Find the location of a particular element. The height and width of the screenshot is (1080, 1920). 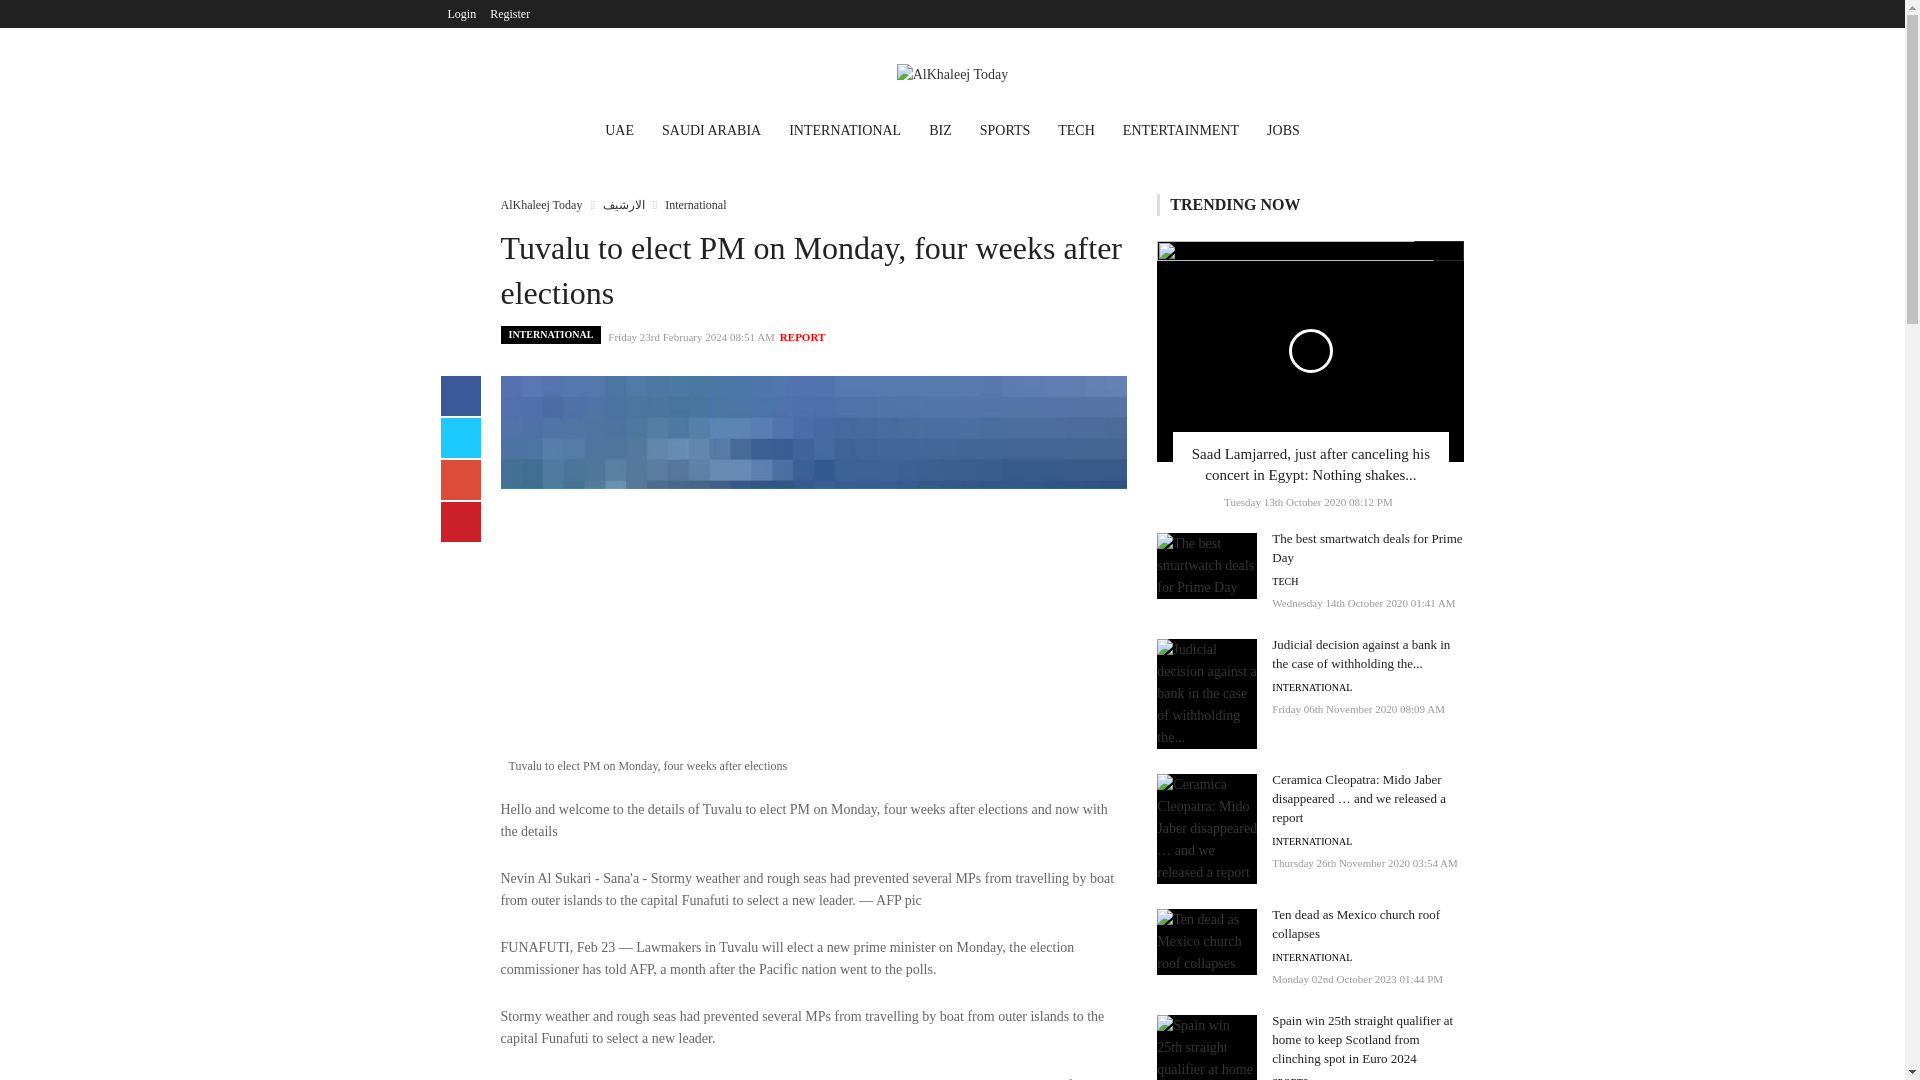

AlKhaleej Today is located at coordinates (540, 204).